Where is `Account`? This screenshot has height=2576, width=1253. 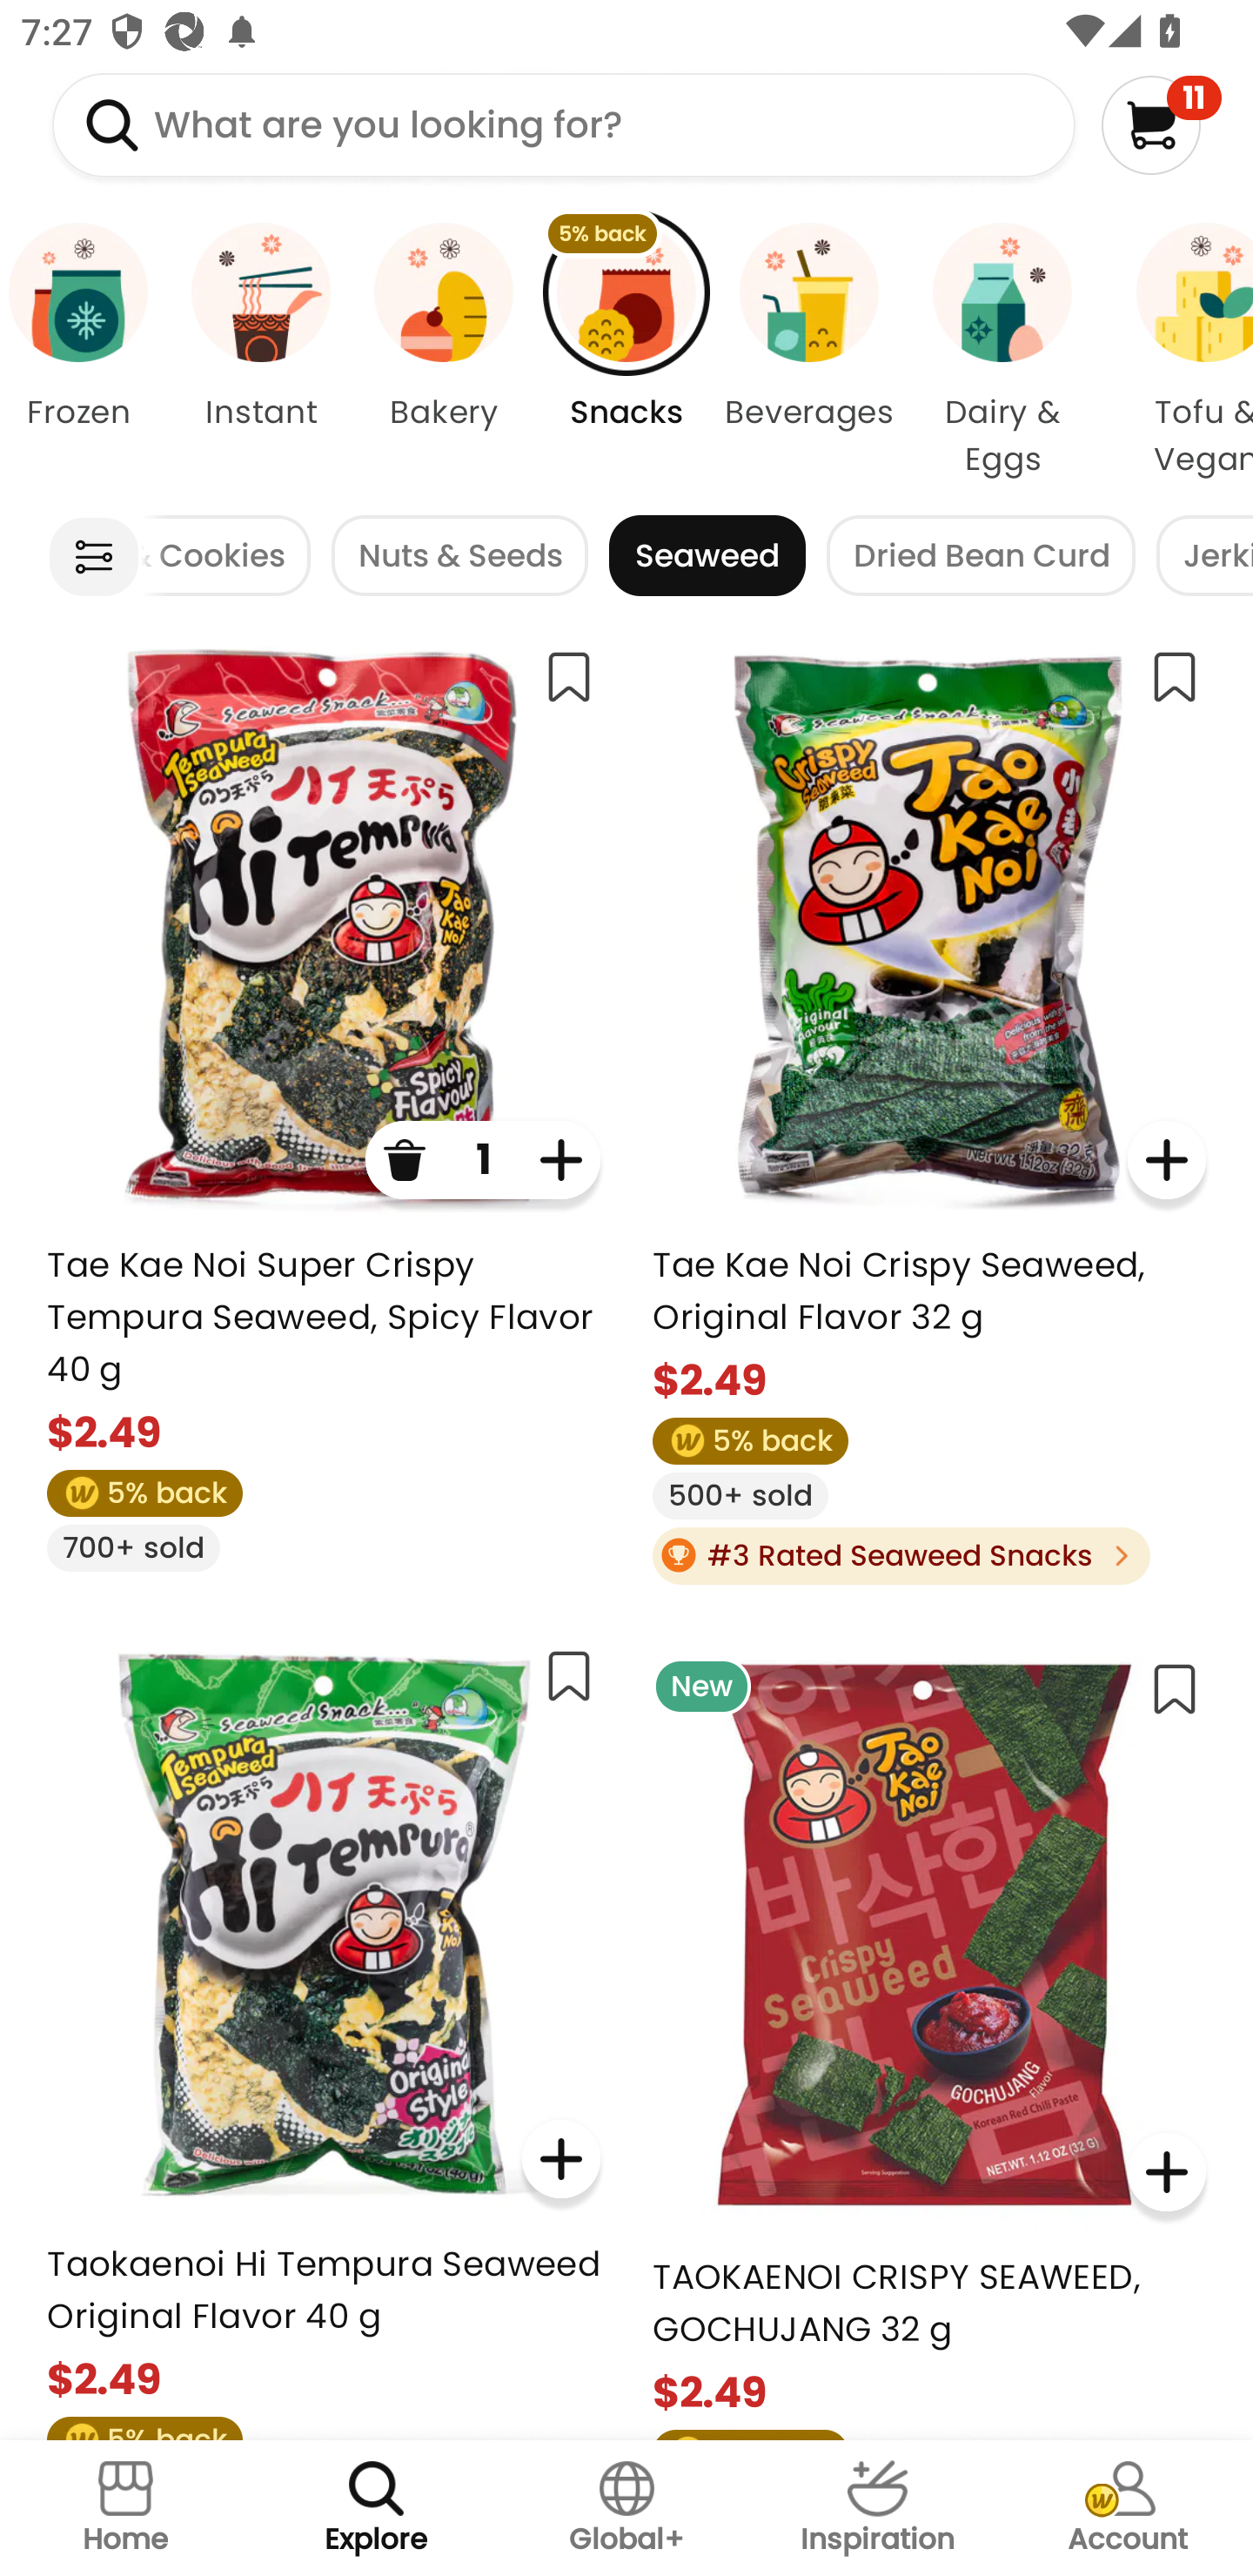
Account is located at coordinates (1128, 2508).